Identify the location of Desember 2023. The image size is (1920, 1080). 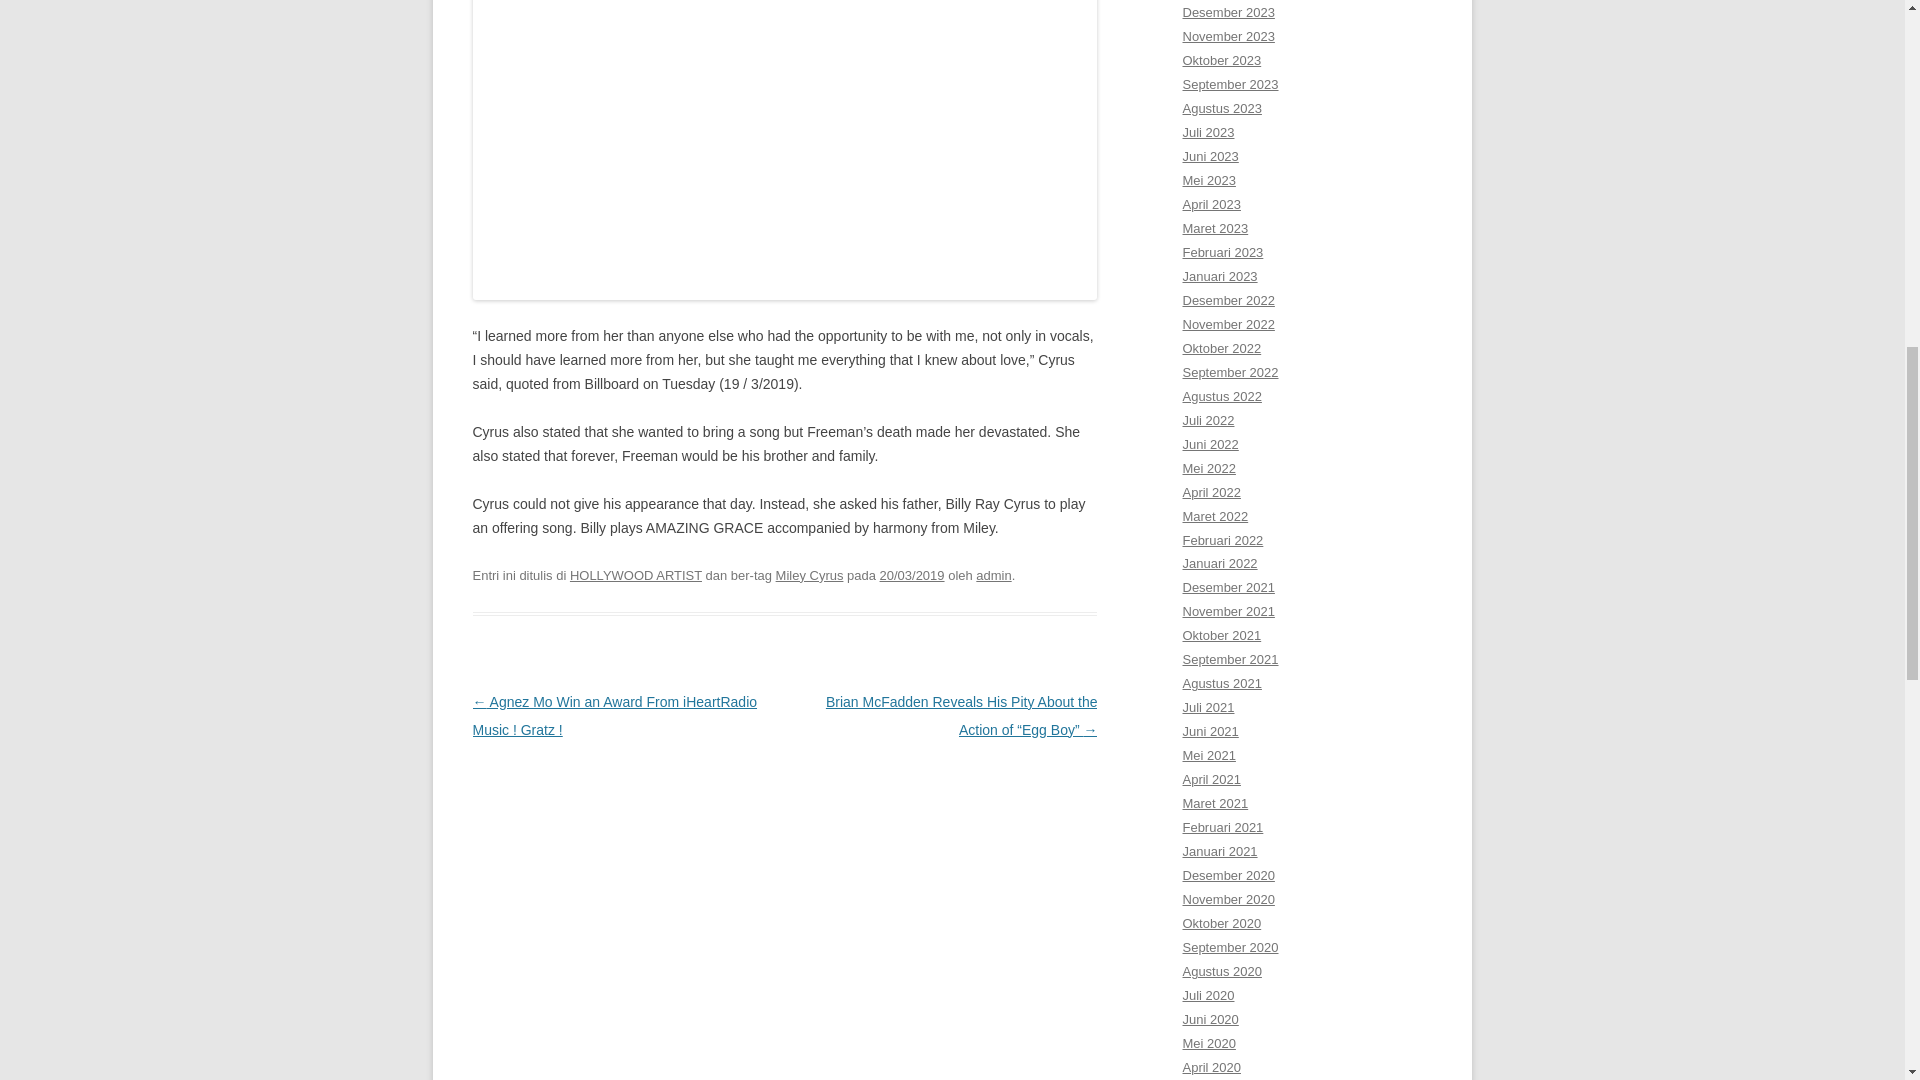
(1228, 12).